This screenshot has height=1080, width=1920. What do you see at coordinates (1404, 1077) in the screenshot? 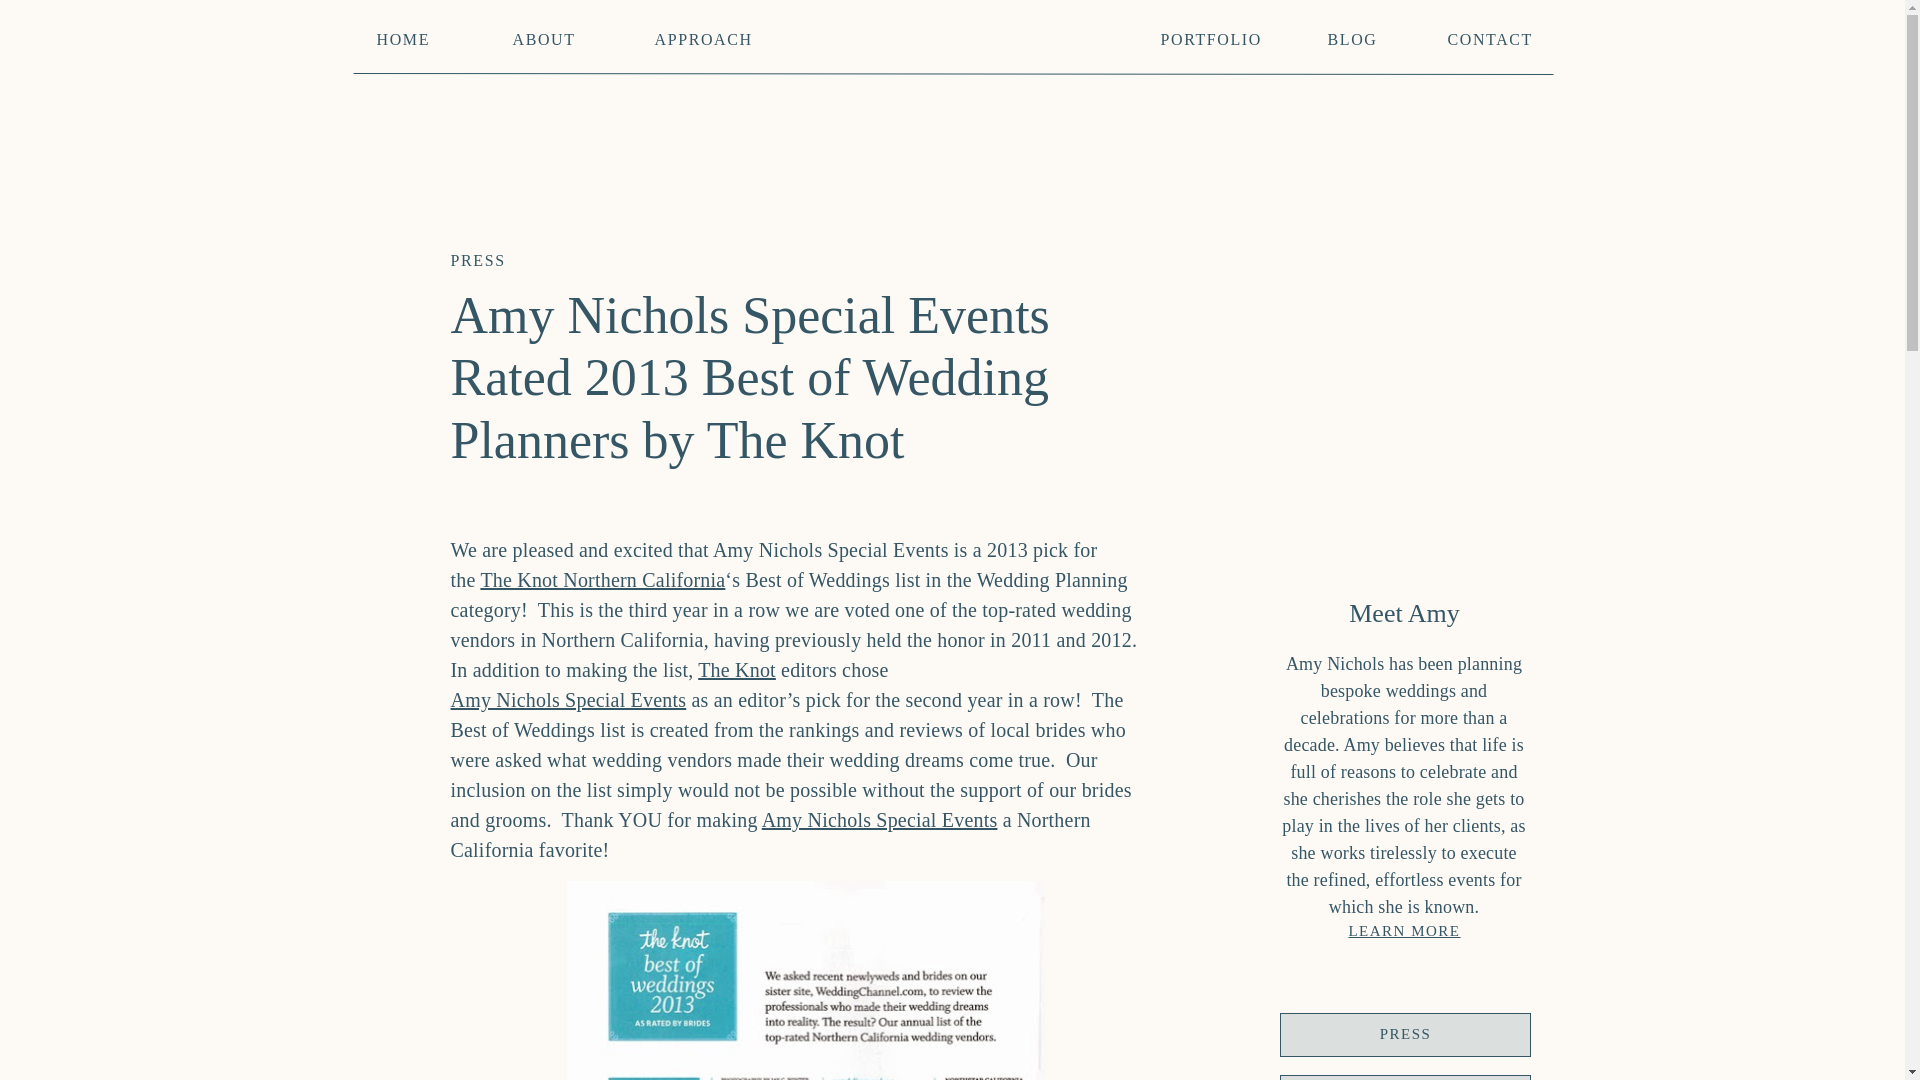
I see `WEDDINGS` at bounding box center [1404, 1077].